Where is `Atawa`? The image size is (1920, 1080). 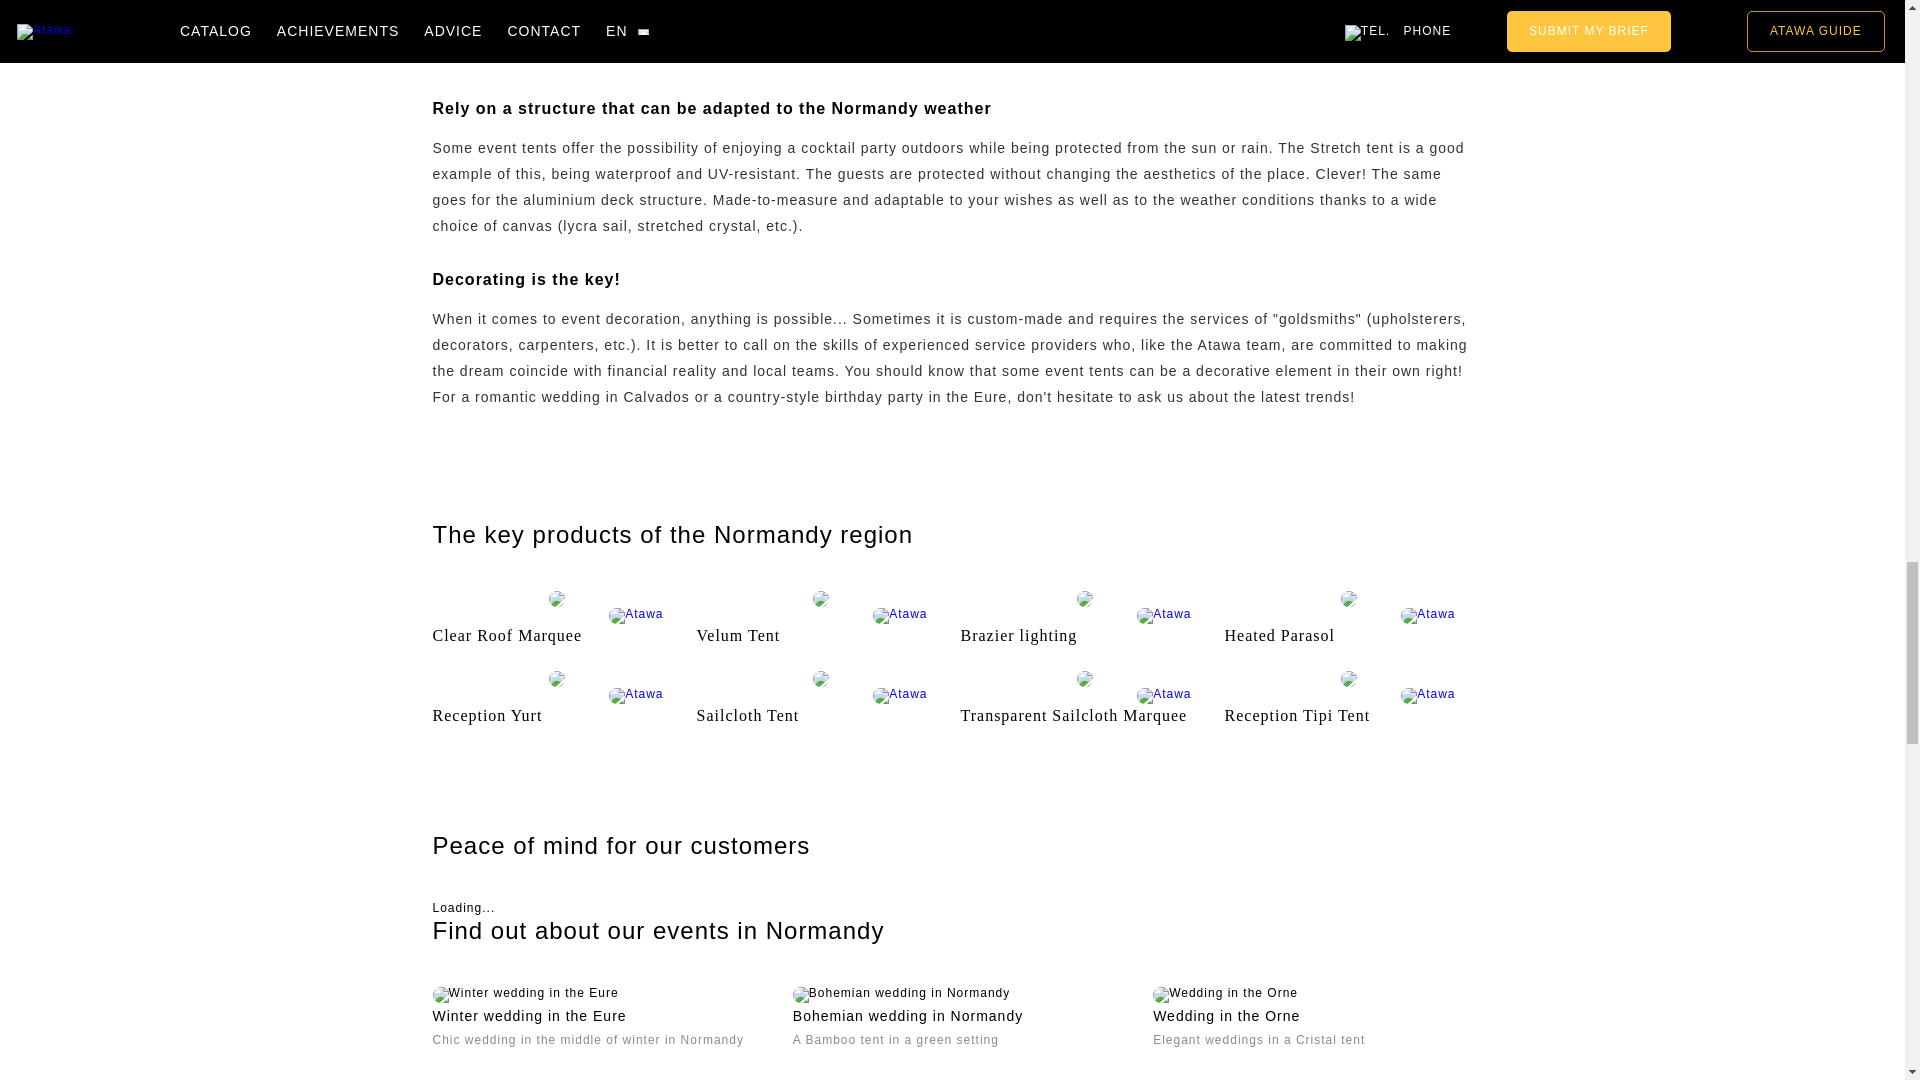 Atawa is located at coordinates (1163, 696).